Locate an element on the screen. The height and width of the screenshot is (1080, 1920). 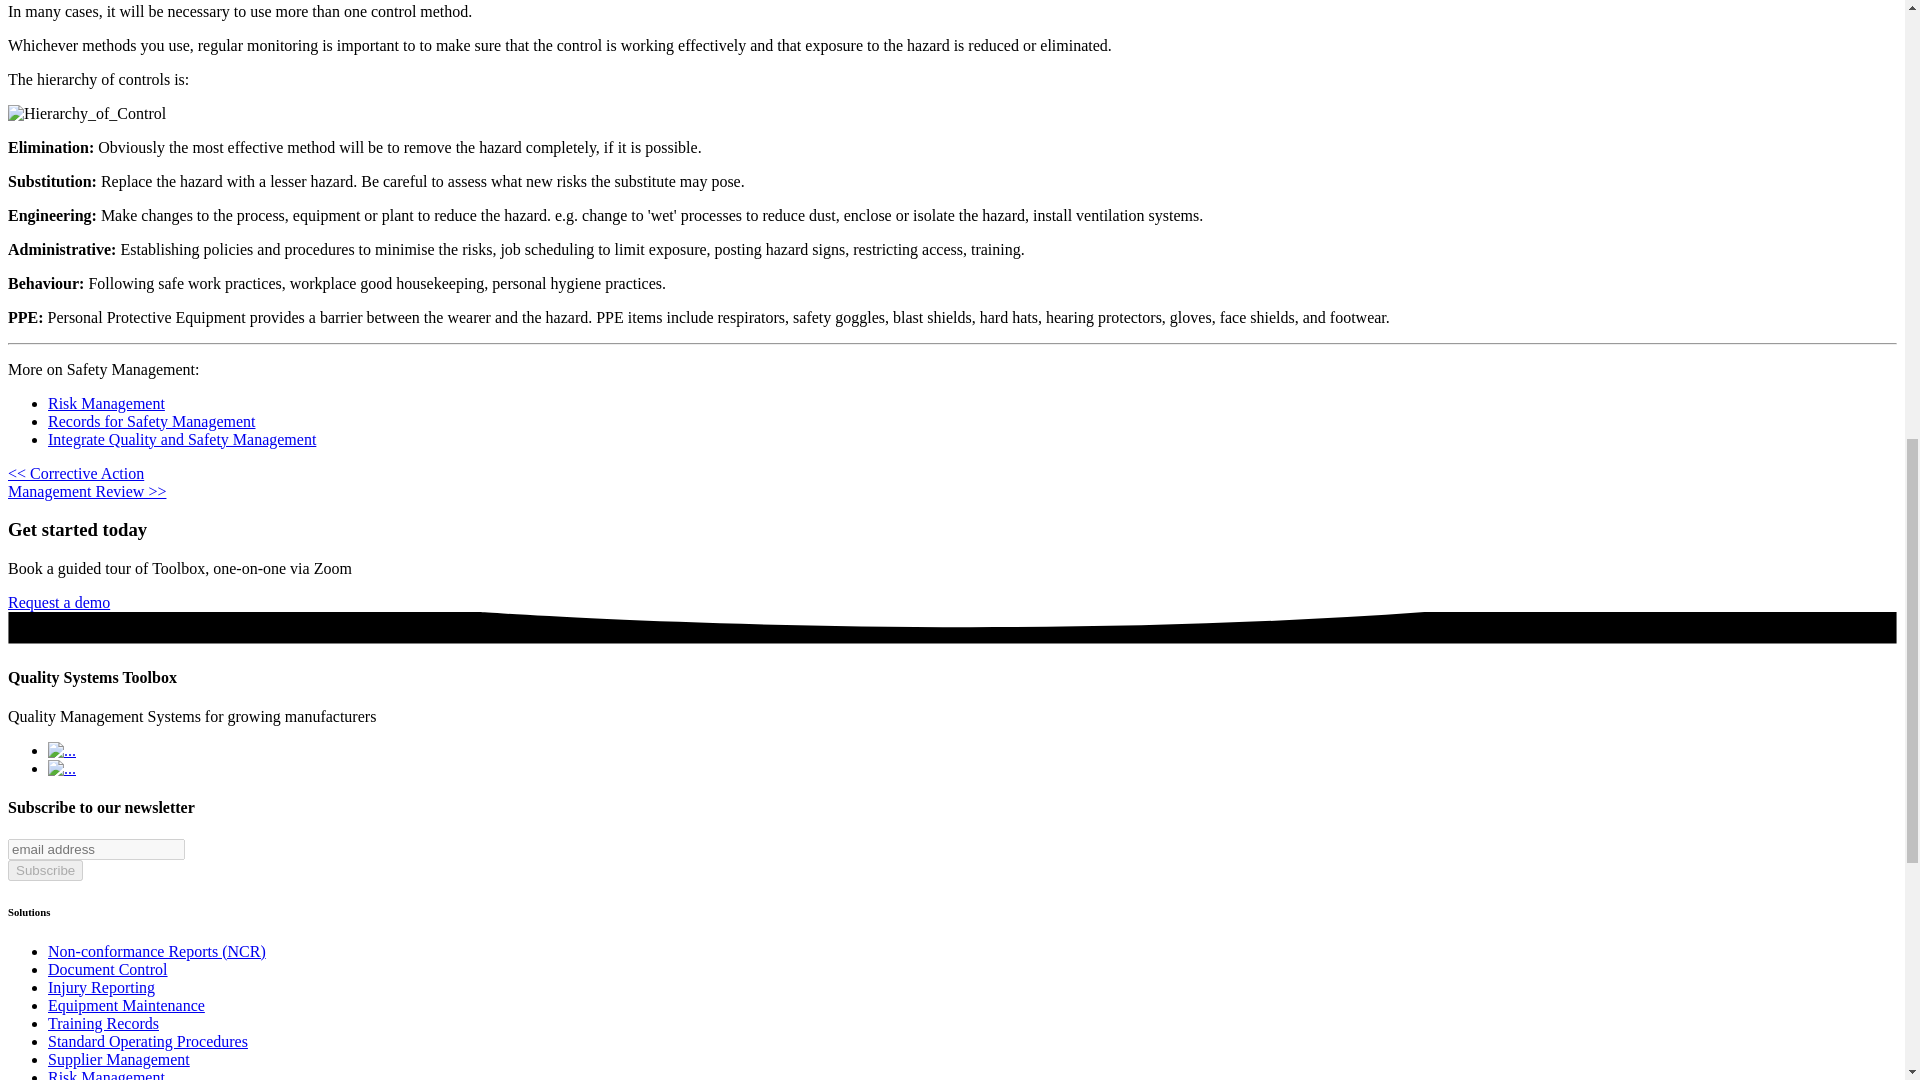
Risk Management is located at coordinates (106, 403).